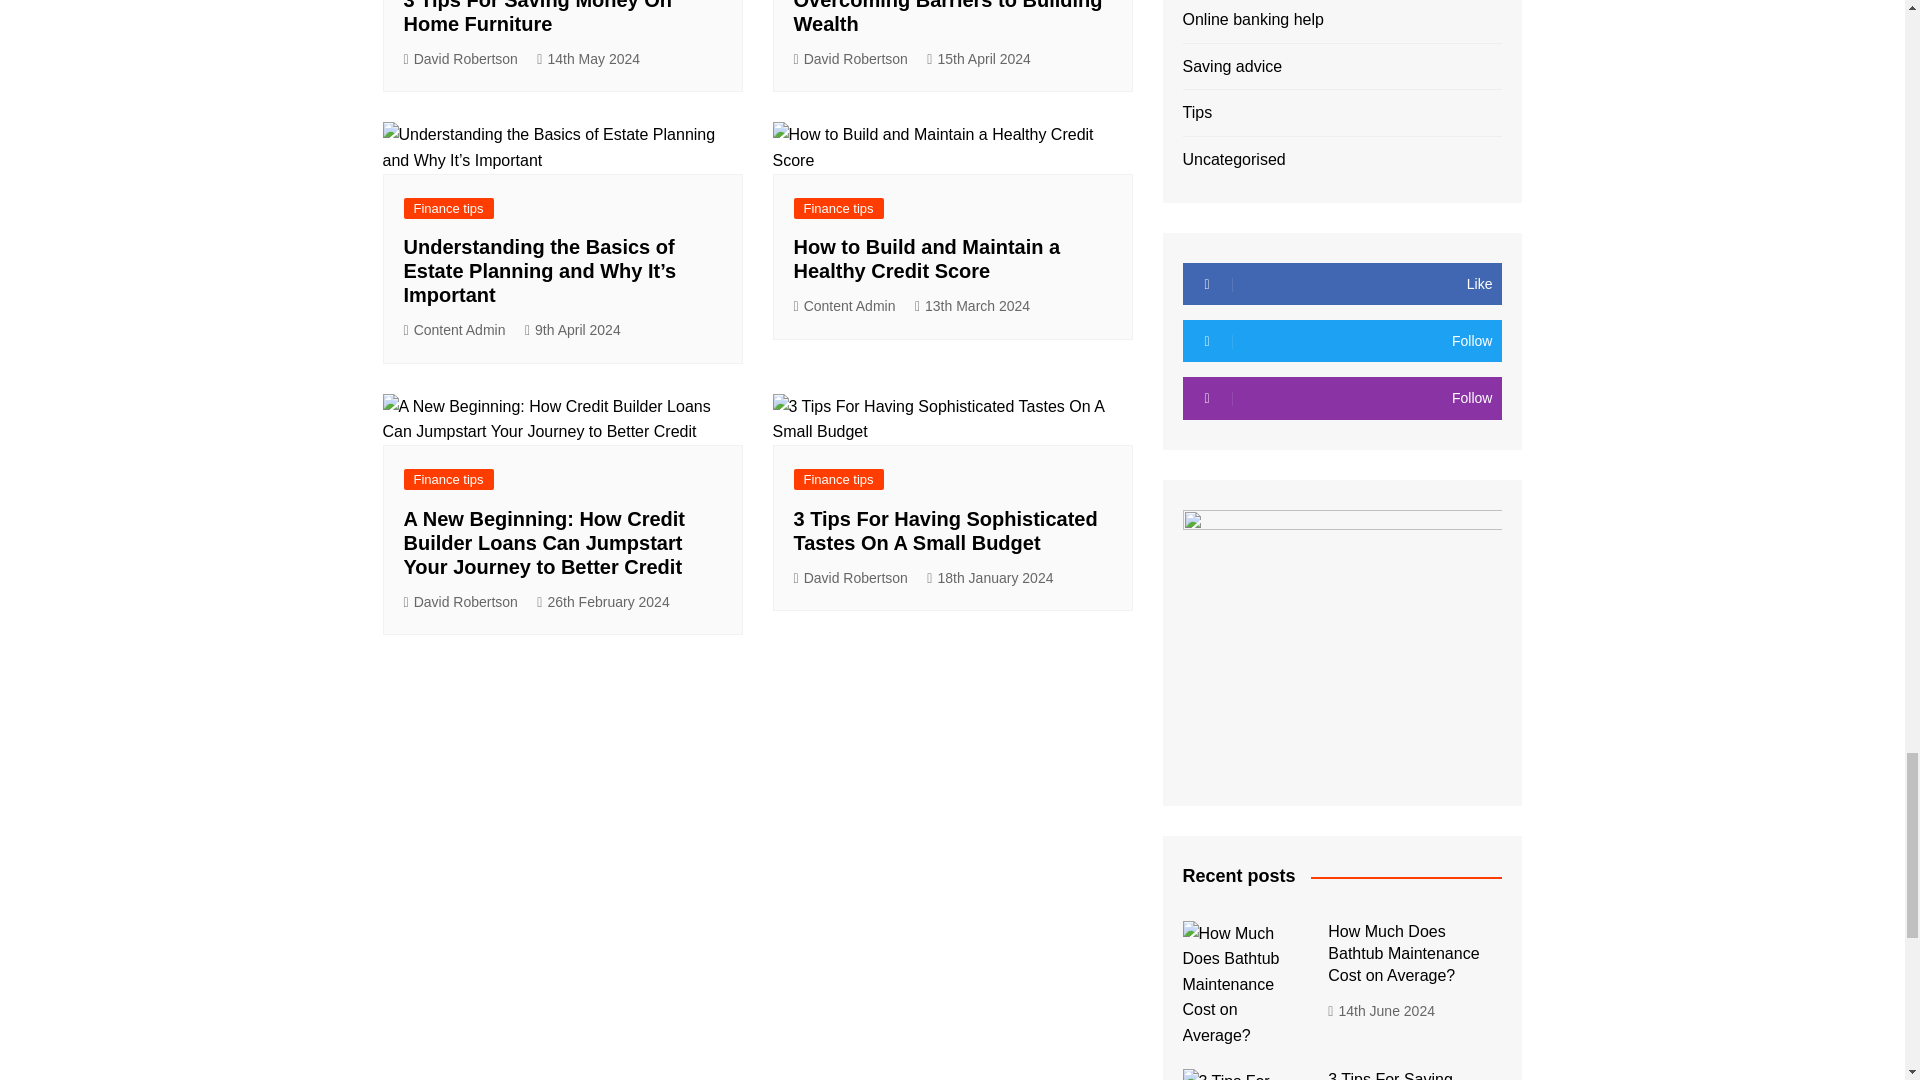 The height and width of the screenshot is (1080, 1920). Describe the element at coordinates (460, 59) in the screenshot. I see `David Robertson` at that location.